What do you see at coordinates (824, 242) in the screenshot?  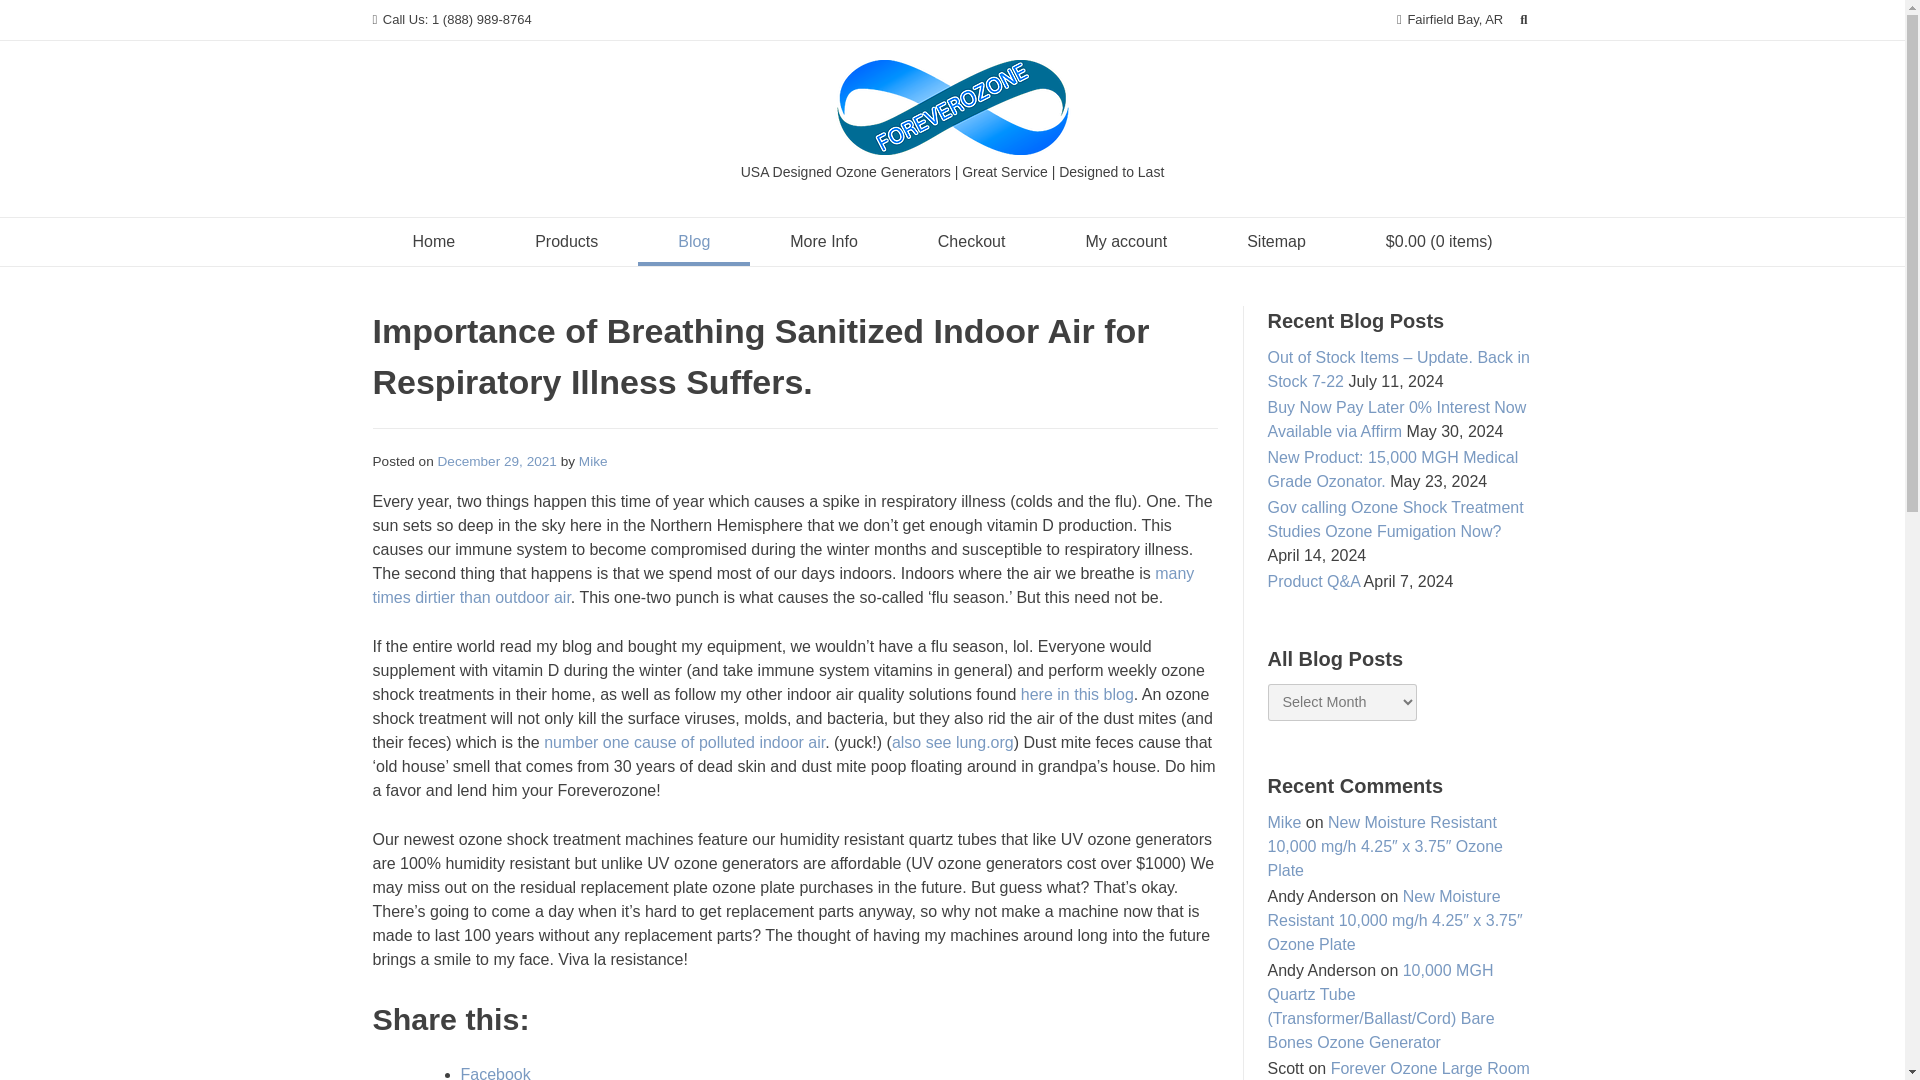 I see `More Info` at bounding box center [824, 242].